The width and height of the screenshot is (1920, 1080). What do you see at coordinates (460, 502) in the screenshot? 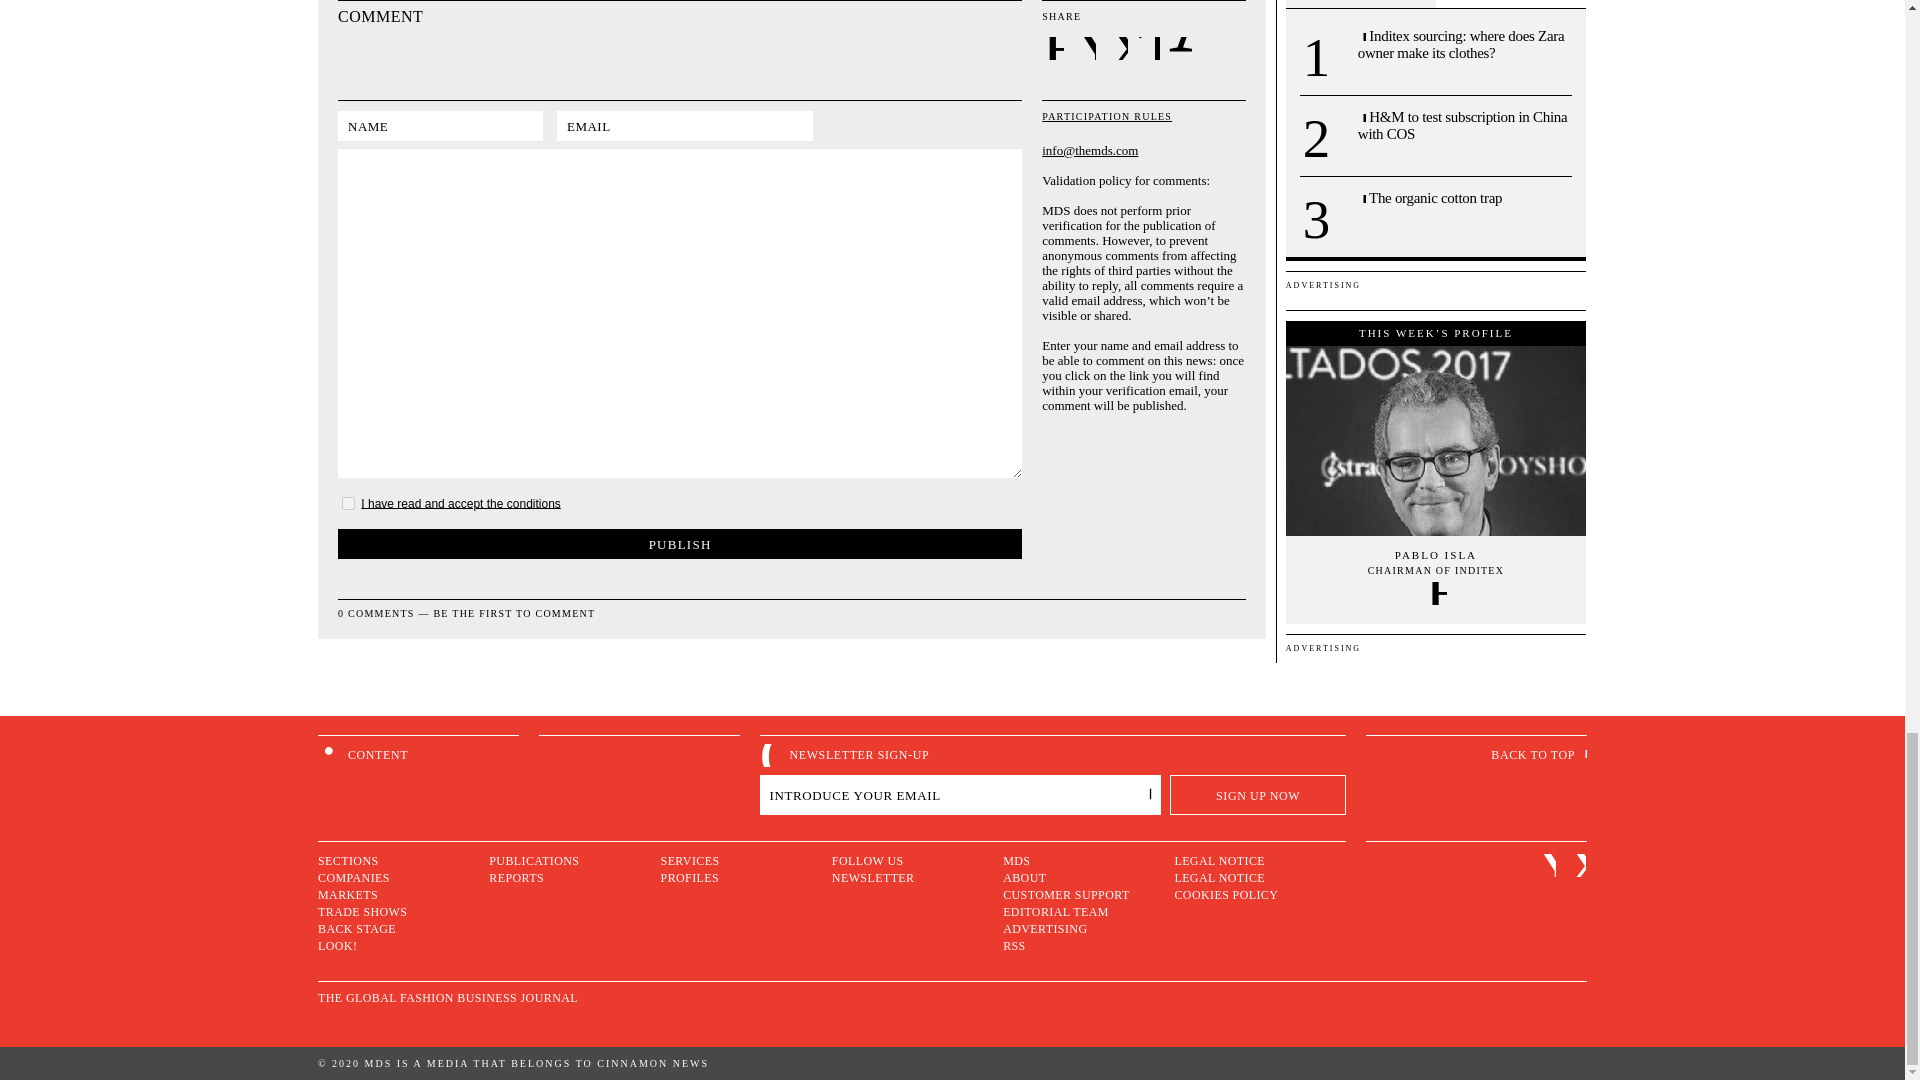
I see `I have read and accept the conditions` at bounding box center [460, 502].